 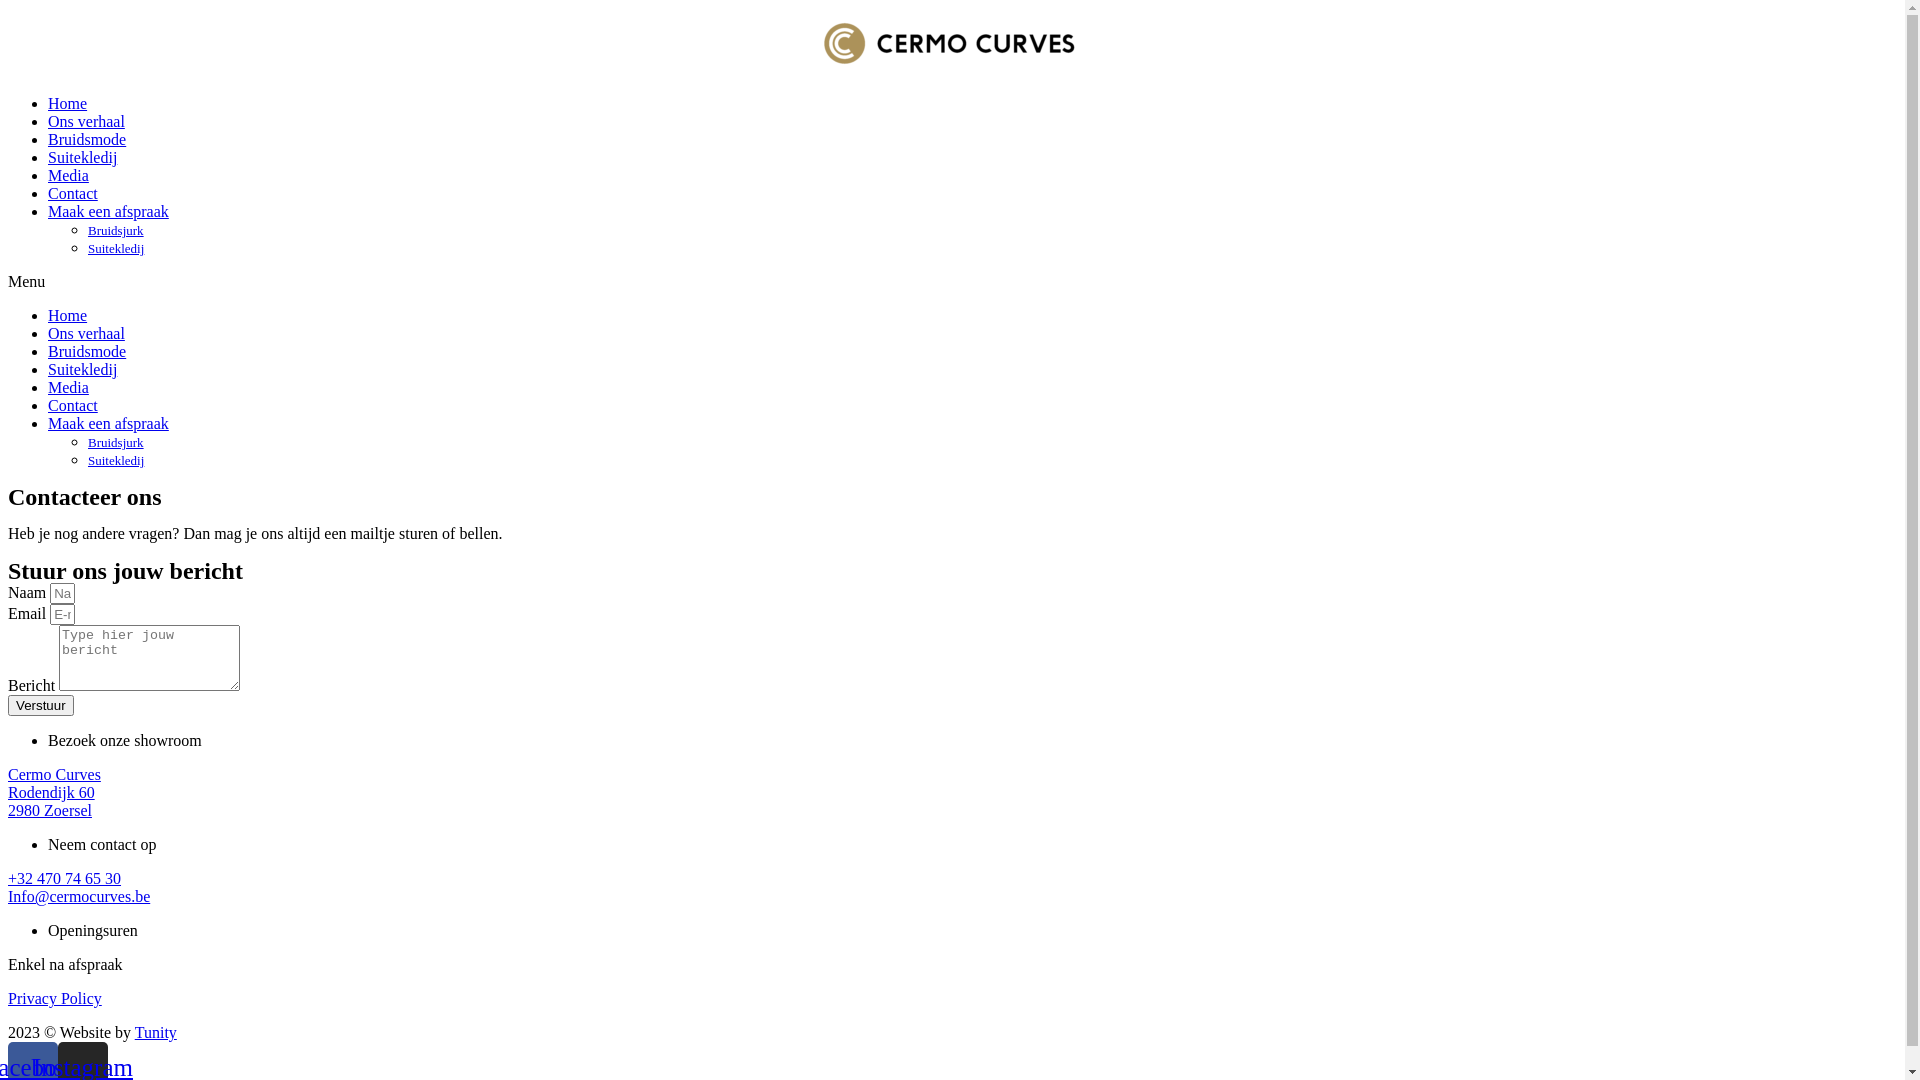 I want to click on Suitekledij, so click(x=116, y=460).